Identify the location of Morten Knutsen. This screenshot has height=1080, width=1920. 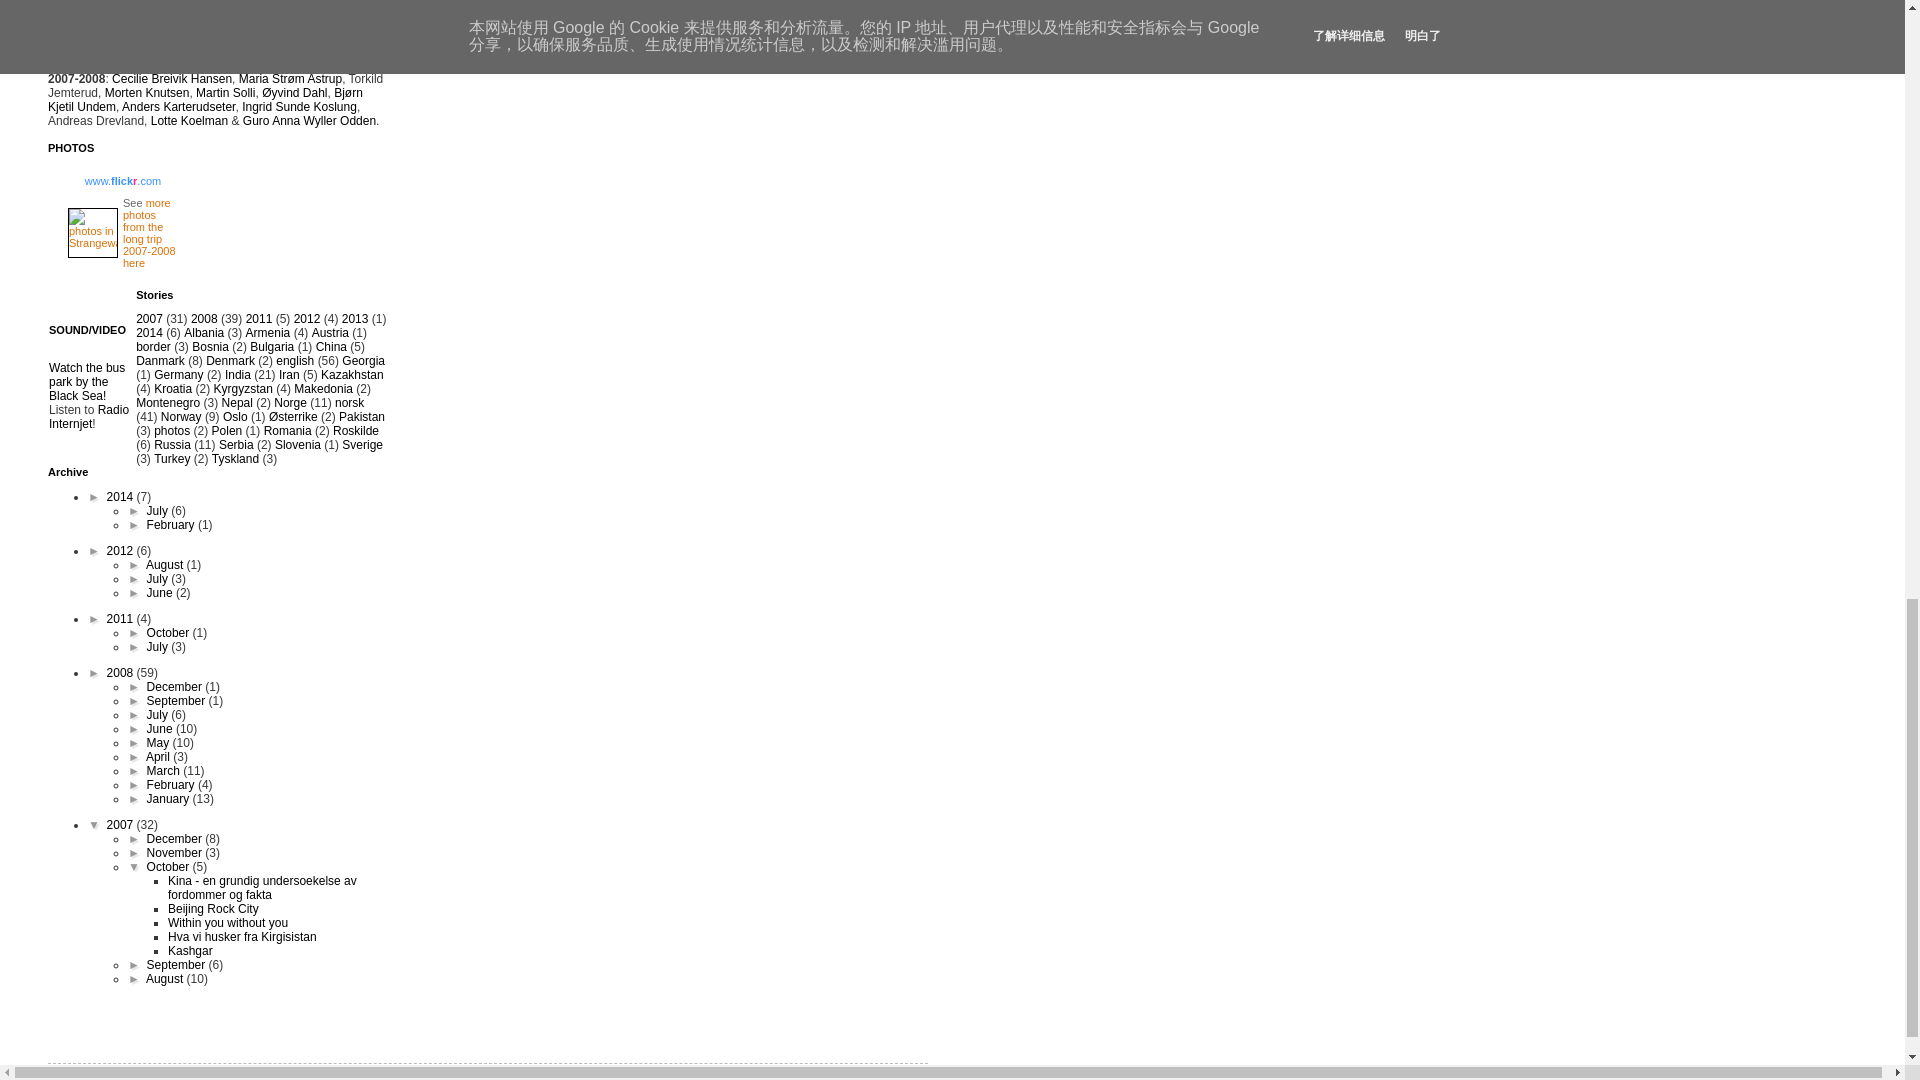
(148, 93).